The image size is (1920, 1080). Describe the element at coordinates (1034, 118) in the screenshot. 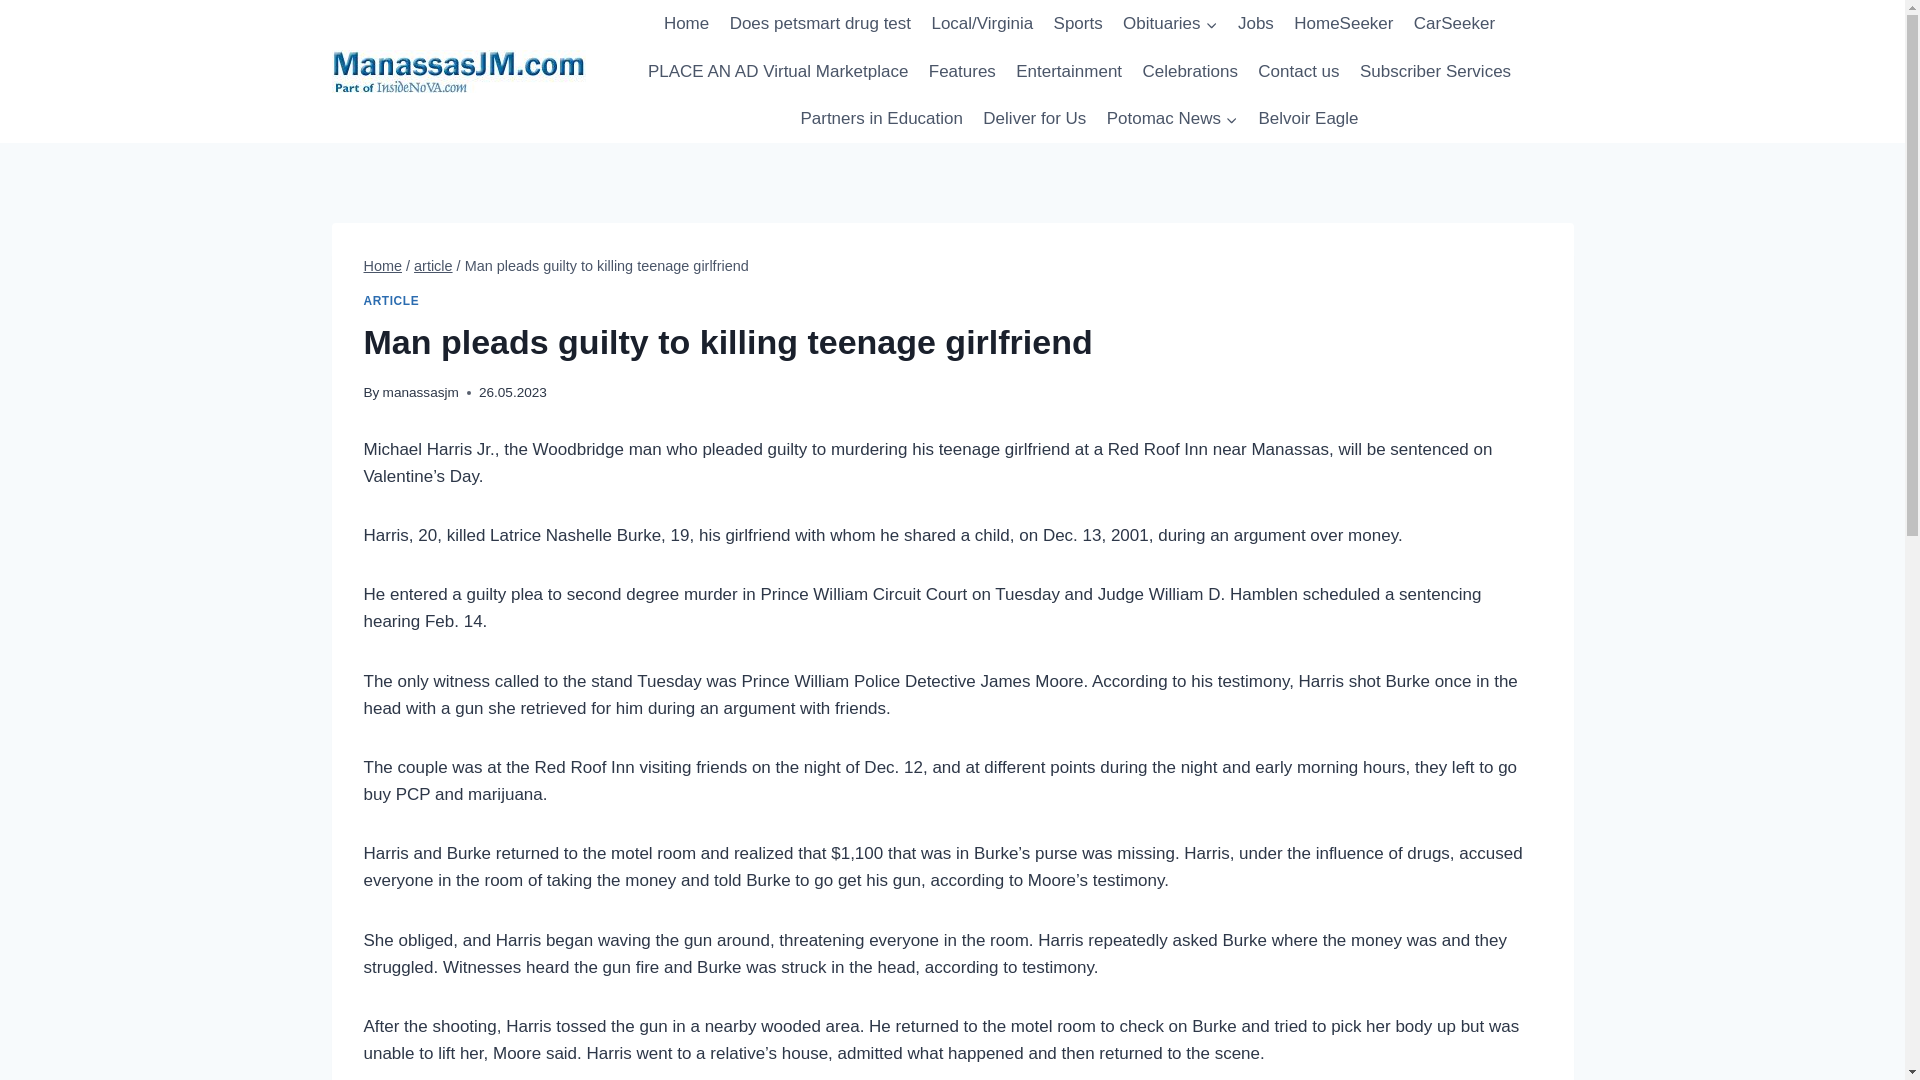

I see `Deliver for Us` at that location.